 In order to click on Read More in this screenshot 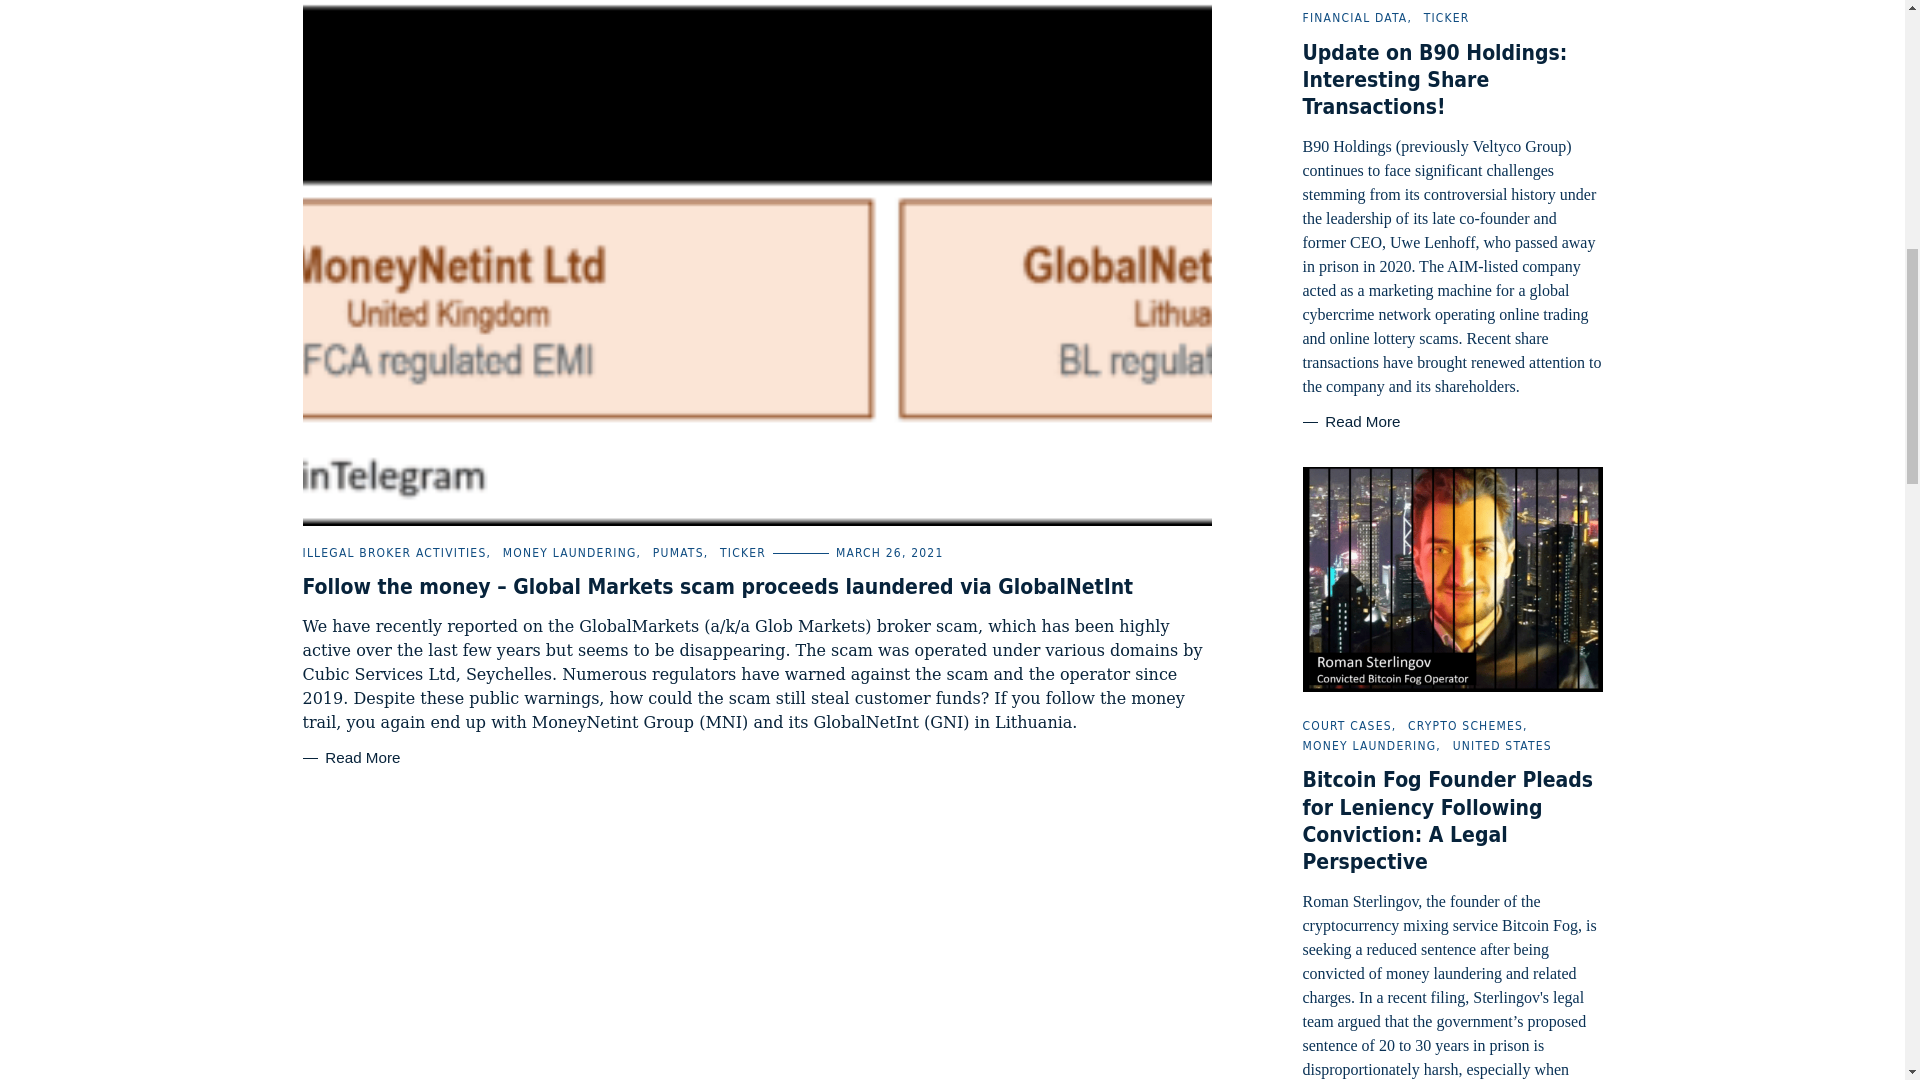, I will do `click(350, 758)`.